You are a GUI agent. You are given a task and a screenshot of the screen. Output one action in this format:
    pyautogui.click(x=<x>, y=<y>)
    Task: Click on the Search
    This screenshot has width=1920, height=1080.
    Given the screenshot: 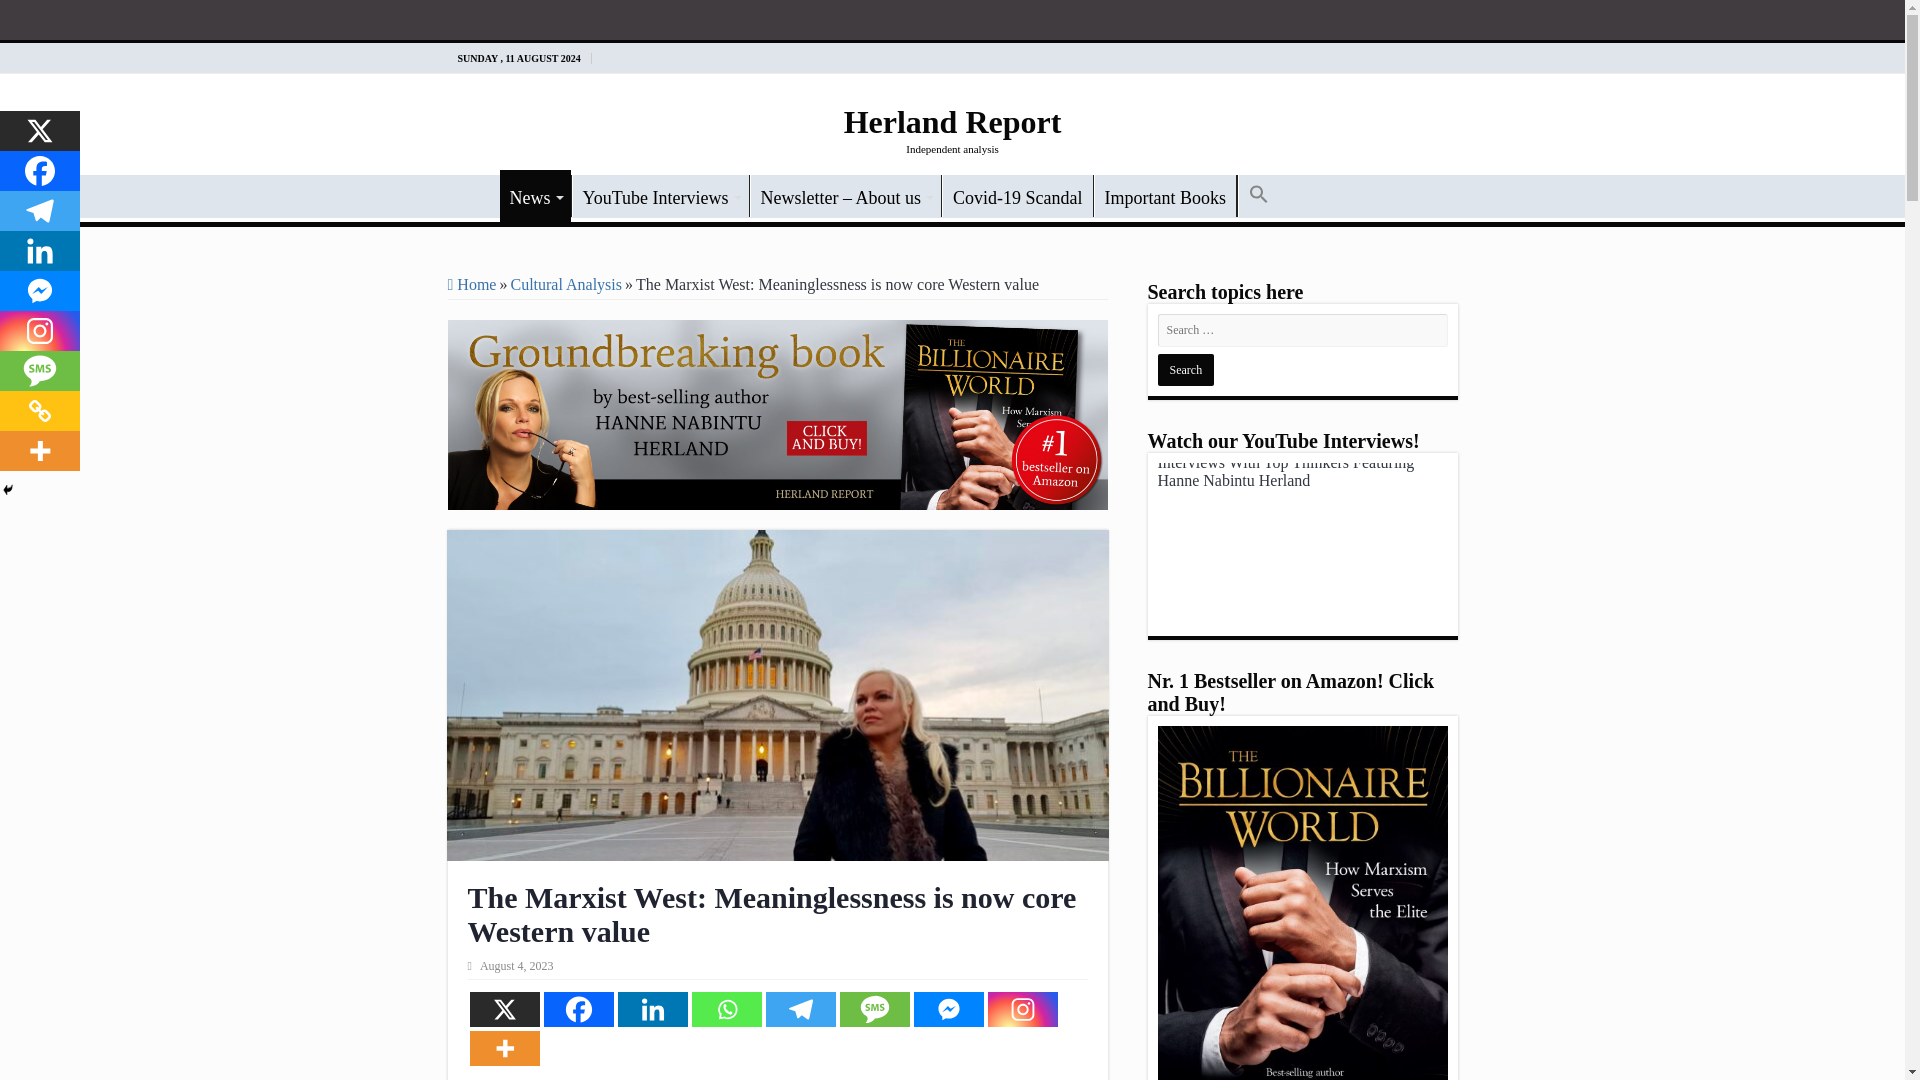 What is the action you would take?
    pyautogui.click(x=1186, y=370)
    